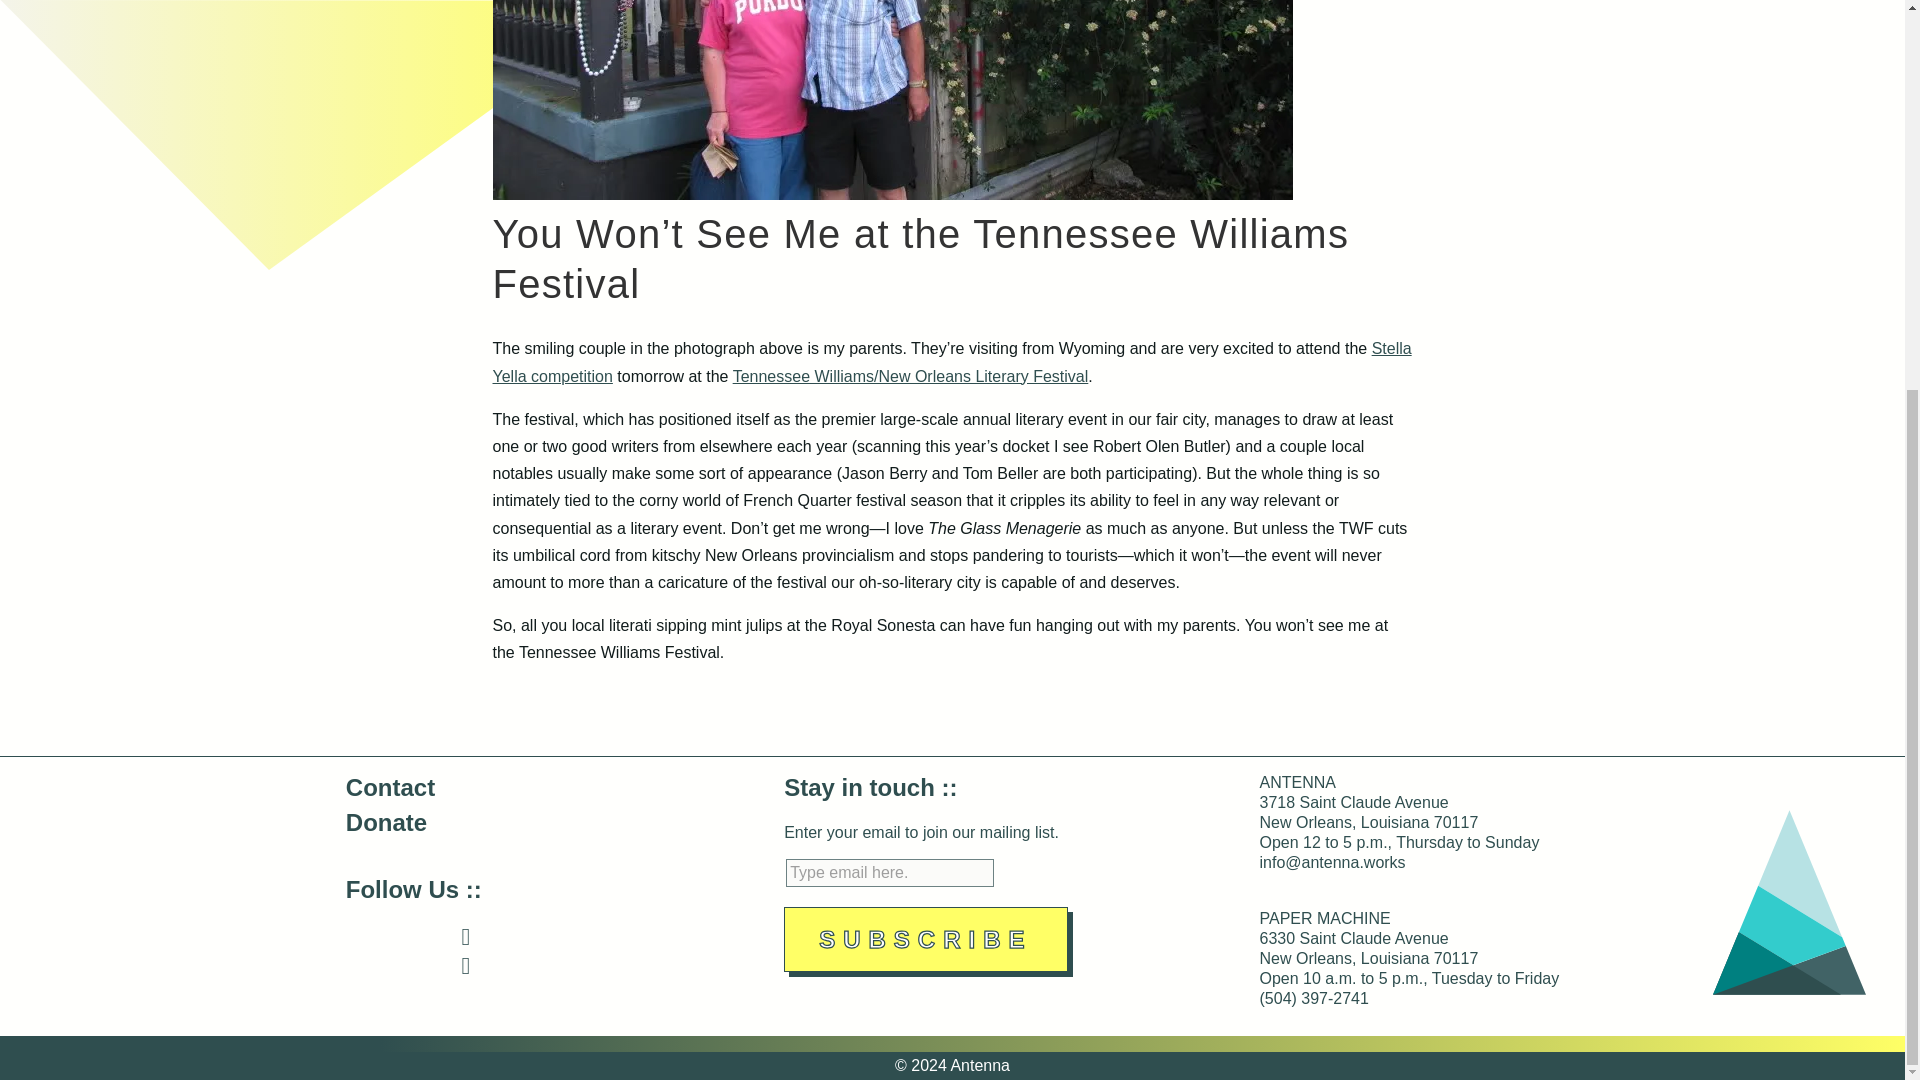  What do you see at coordinates (386, 822) in the screenshot?
I see `Donate` at bounding box center [386, 822].